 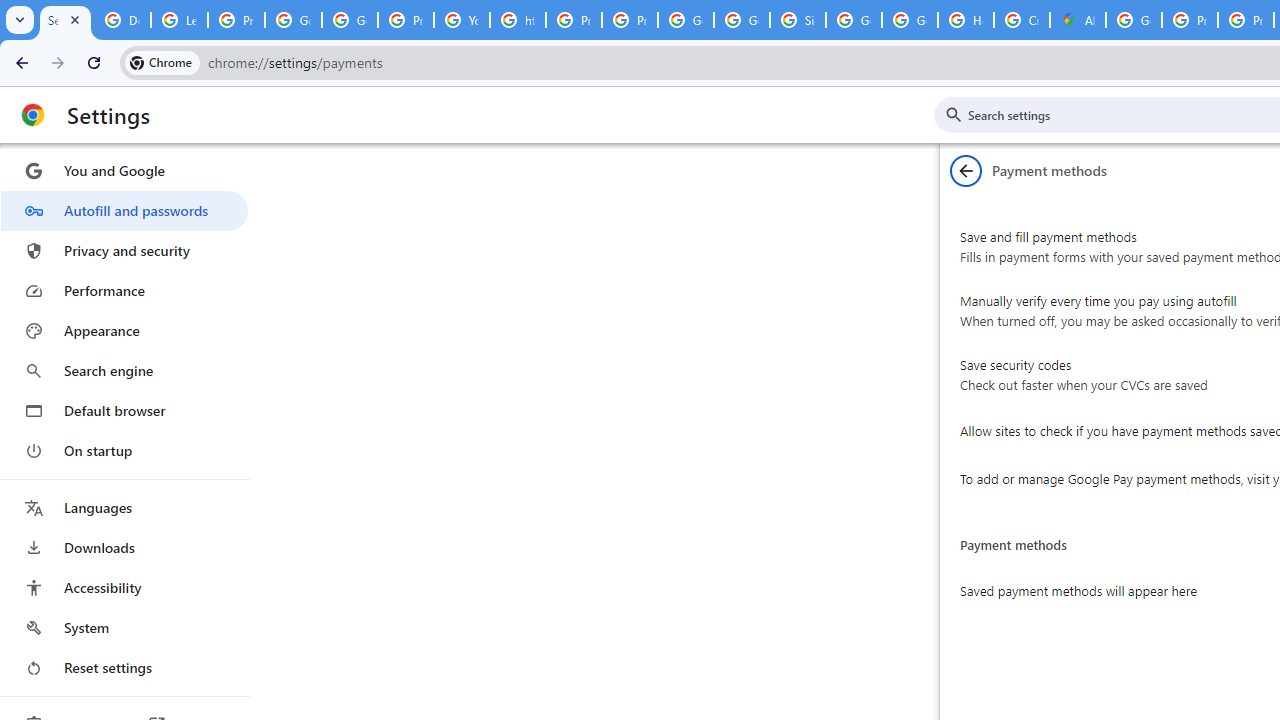 What do you see at coordinates (124, 410) in the screenshot?
I see `Default browser` at bounding box center [124, 410].